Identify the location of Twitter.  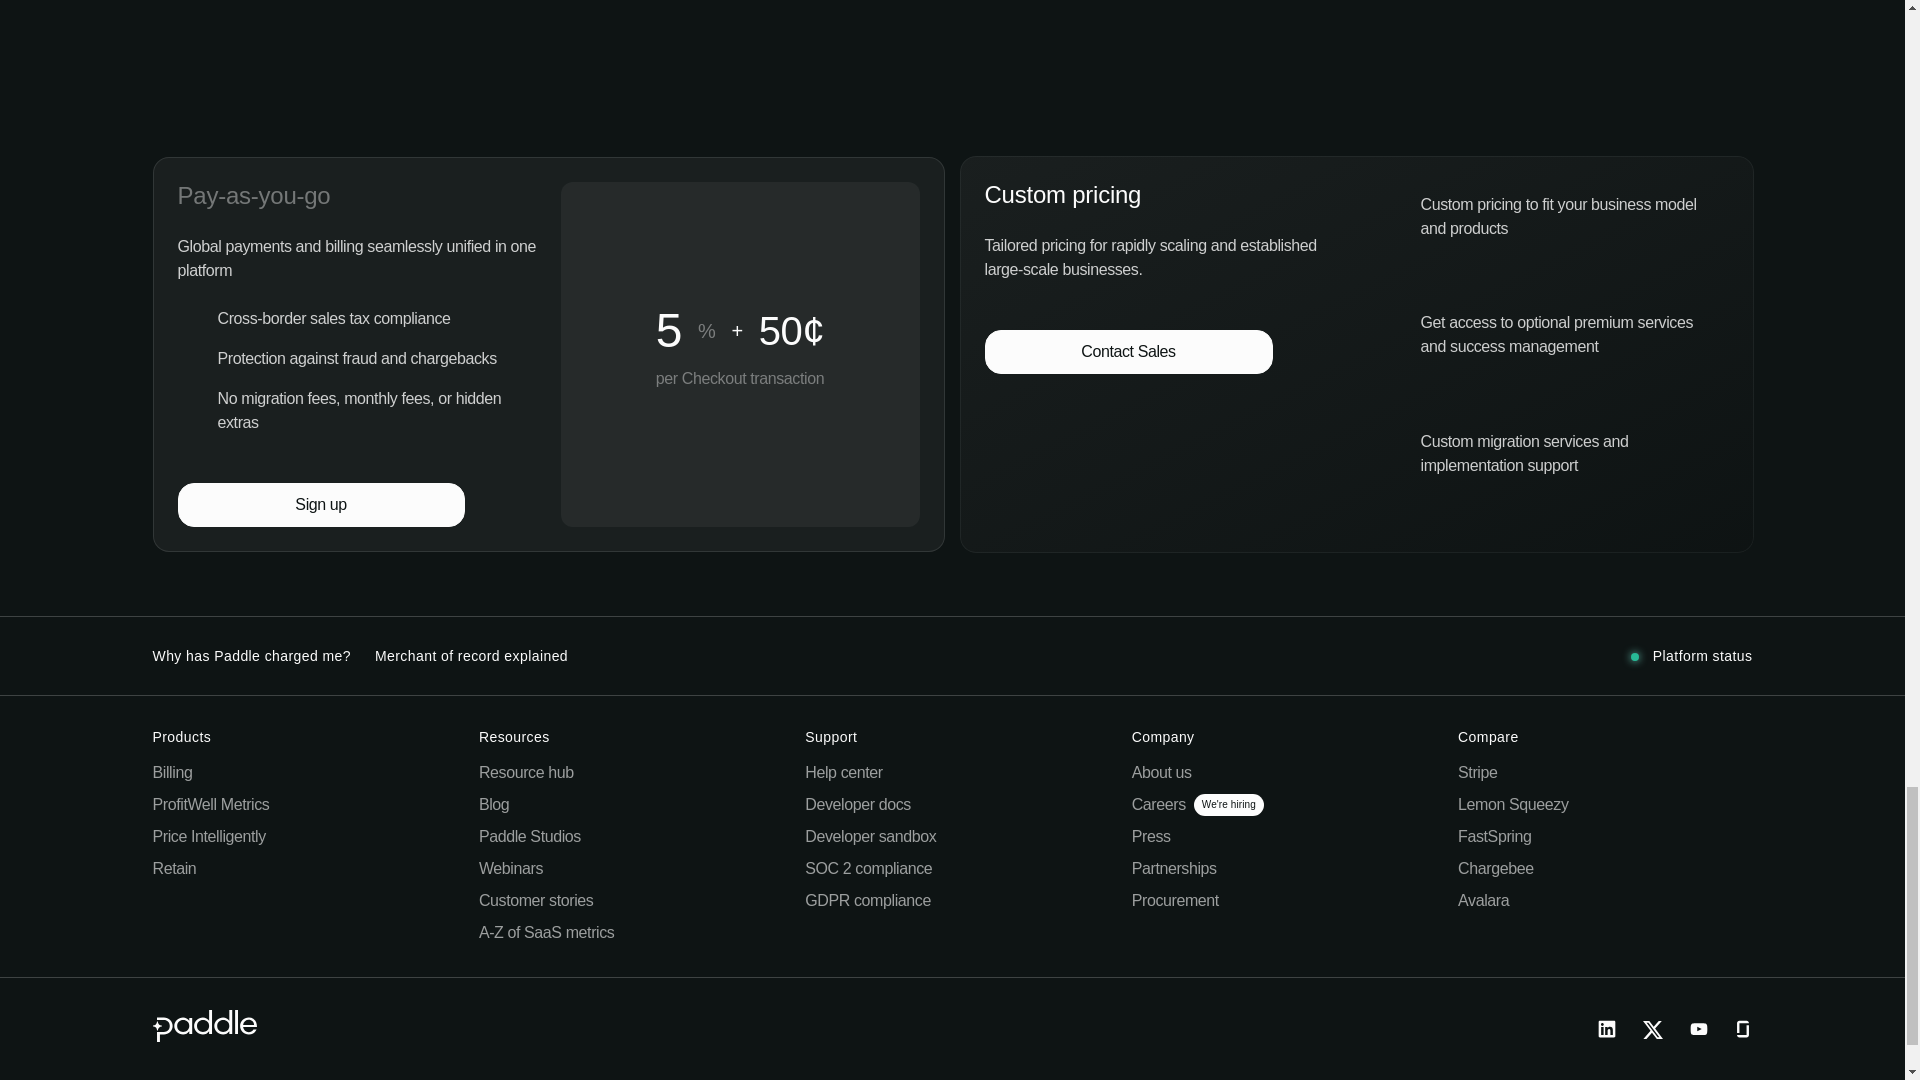
(1652, 1030).